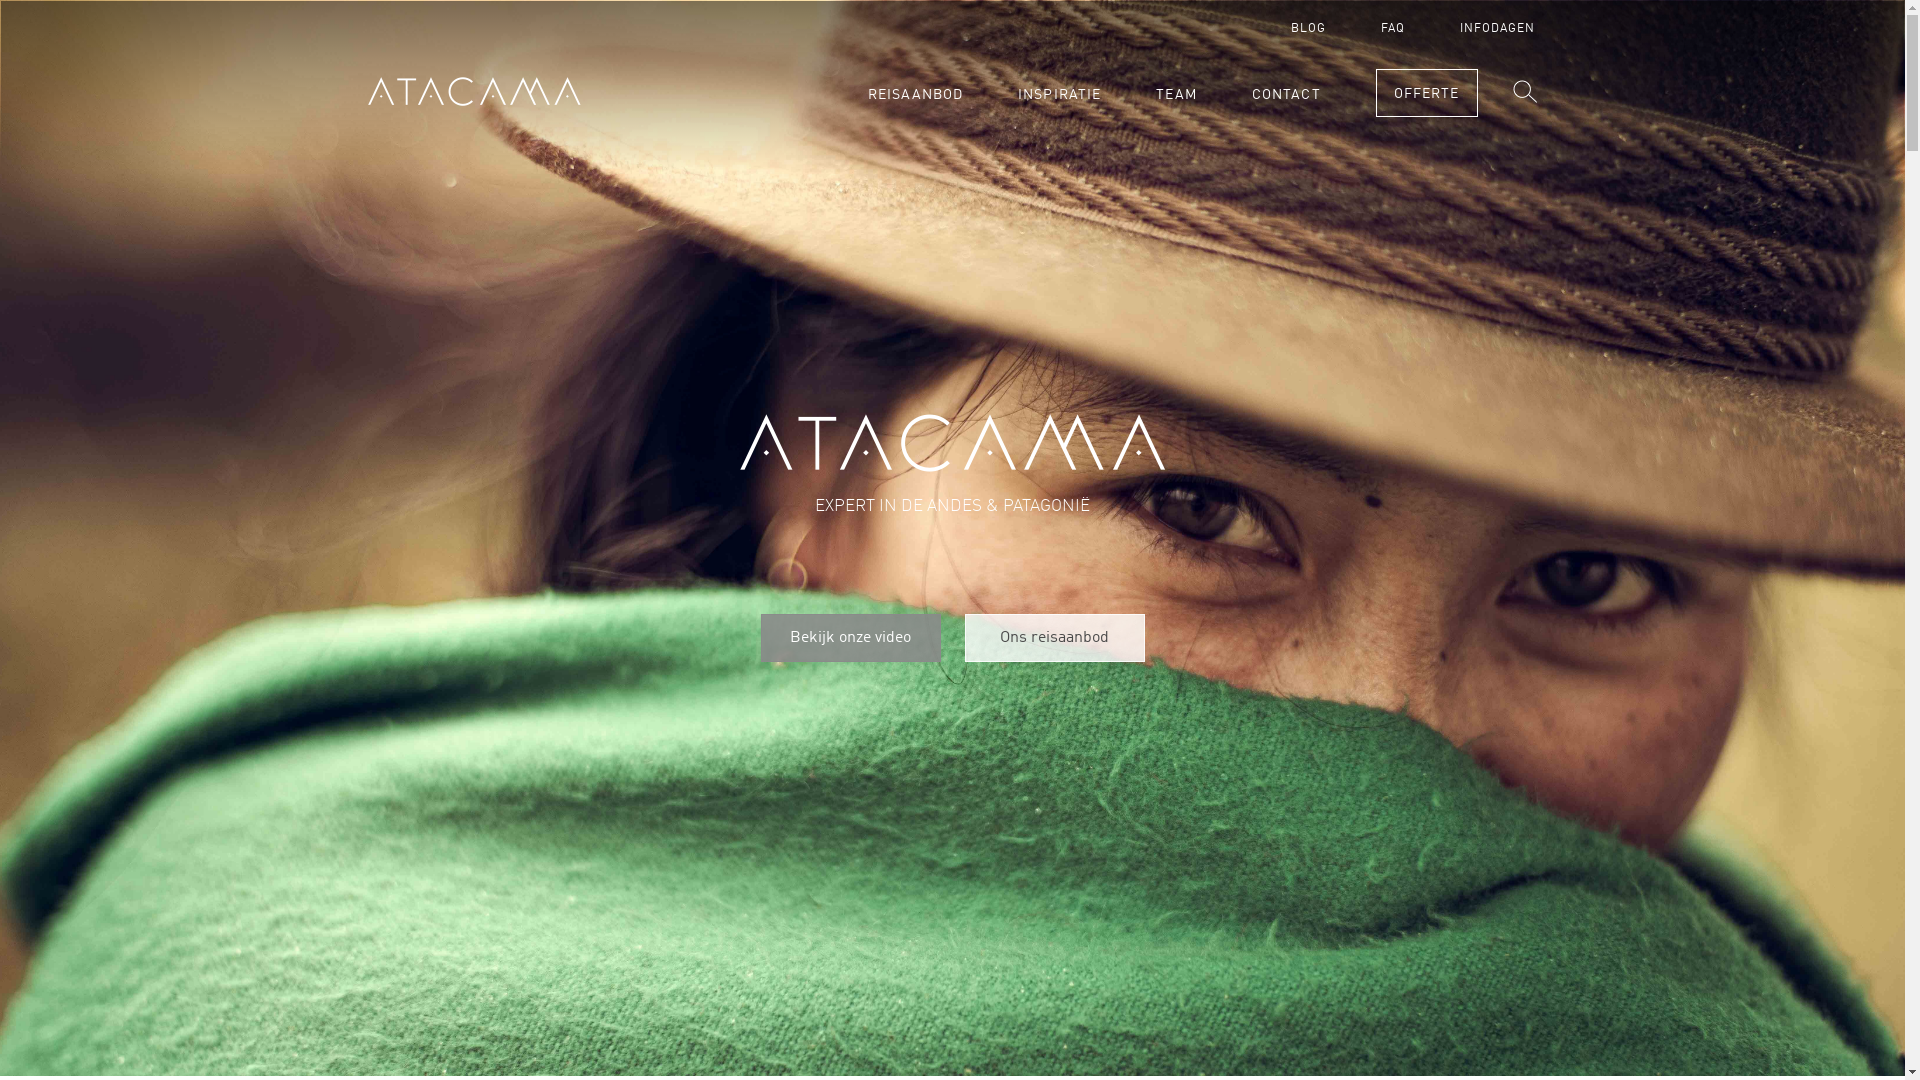 The image size is (1920, 1080). What do you see at coordinates (1176, 95) in the screenshot?
I see `TEAM` at bounding box center [1176, 95].